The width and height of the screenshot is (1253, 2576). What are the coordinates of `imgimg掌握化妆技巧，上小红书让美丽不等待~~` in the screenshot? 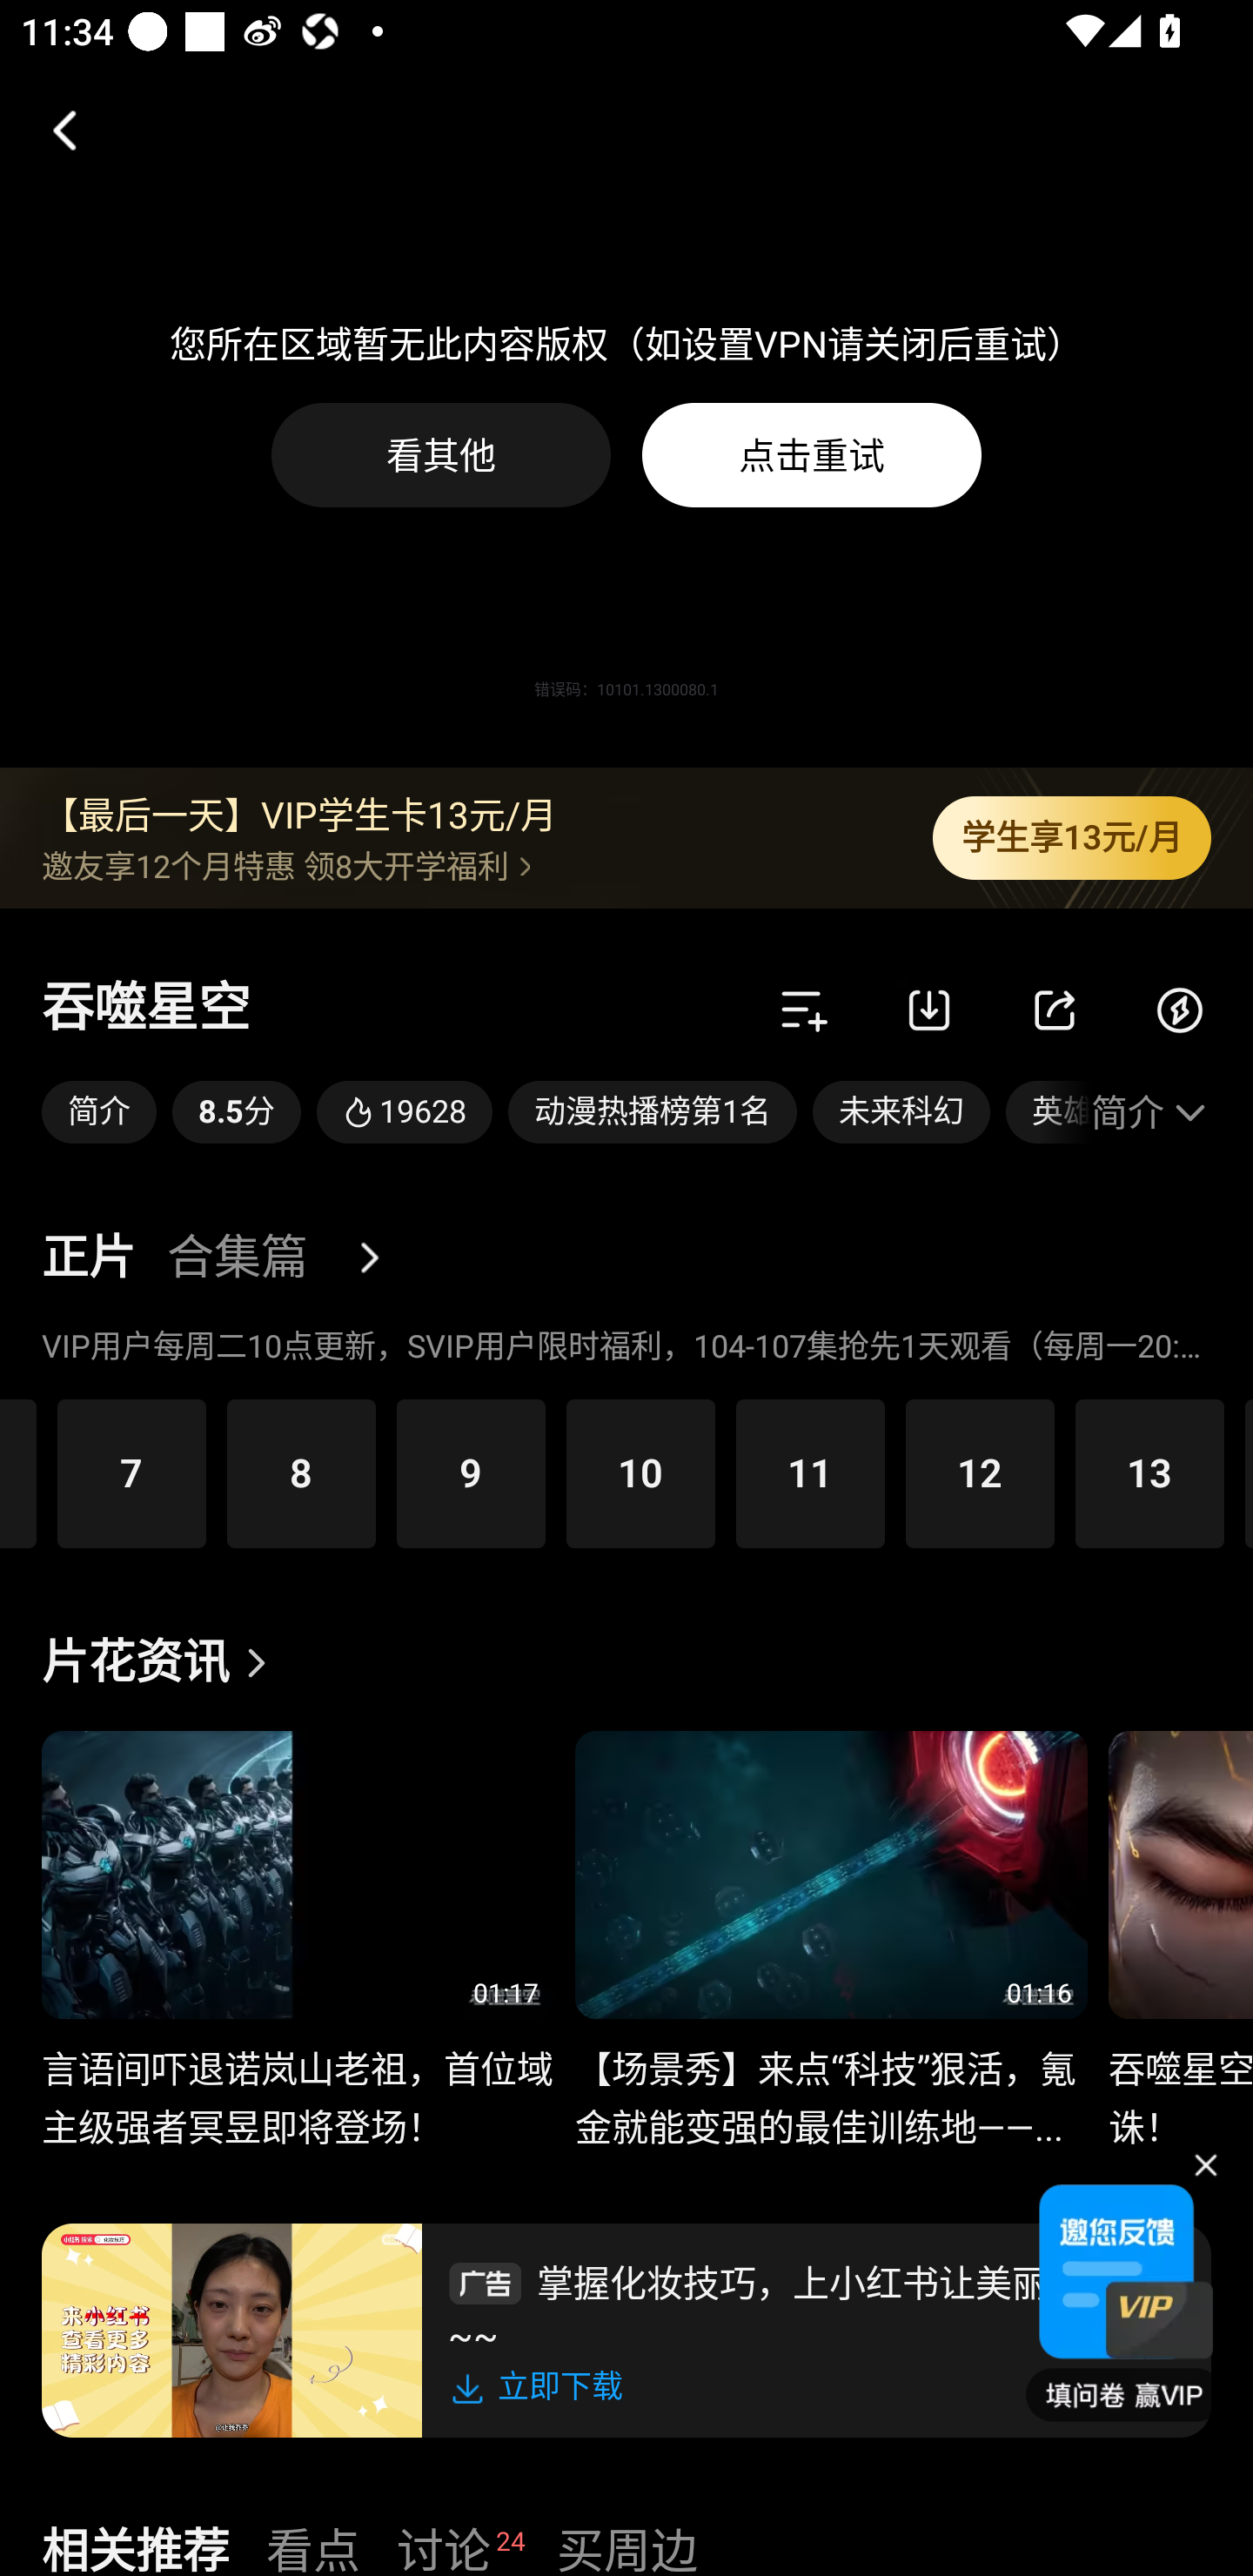 It's located at (816, 2305).